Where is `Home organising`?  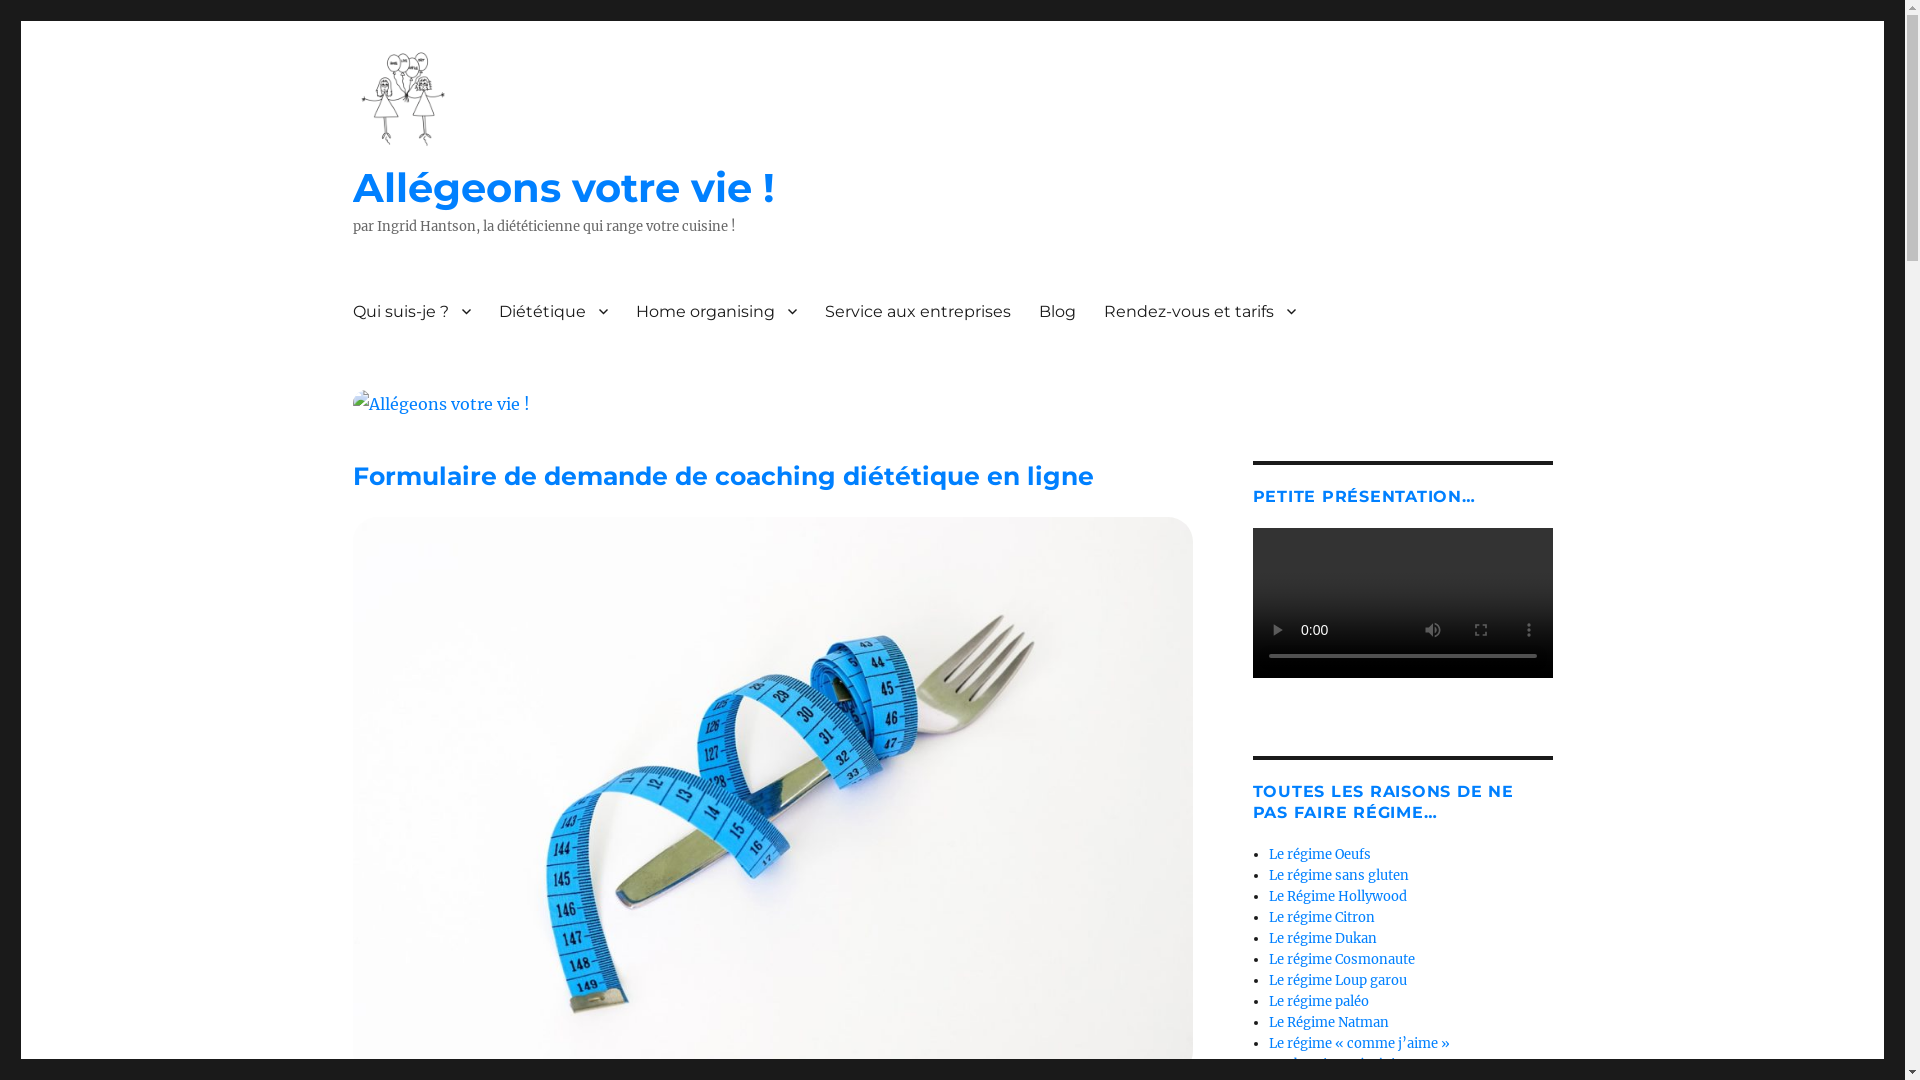
Home organising is located at coordinates (716, 311).